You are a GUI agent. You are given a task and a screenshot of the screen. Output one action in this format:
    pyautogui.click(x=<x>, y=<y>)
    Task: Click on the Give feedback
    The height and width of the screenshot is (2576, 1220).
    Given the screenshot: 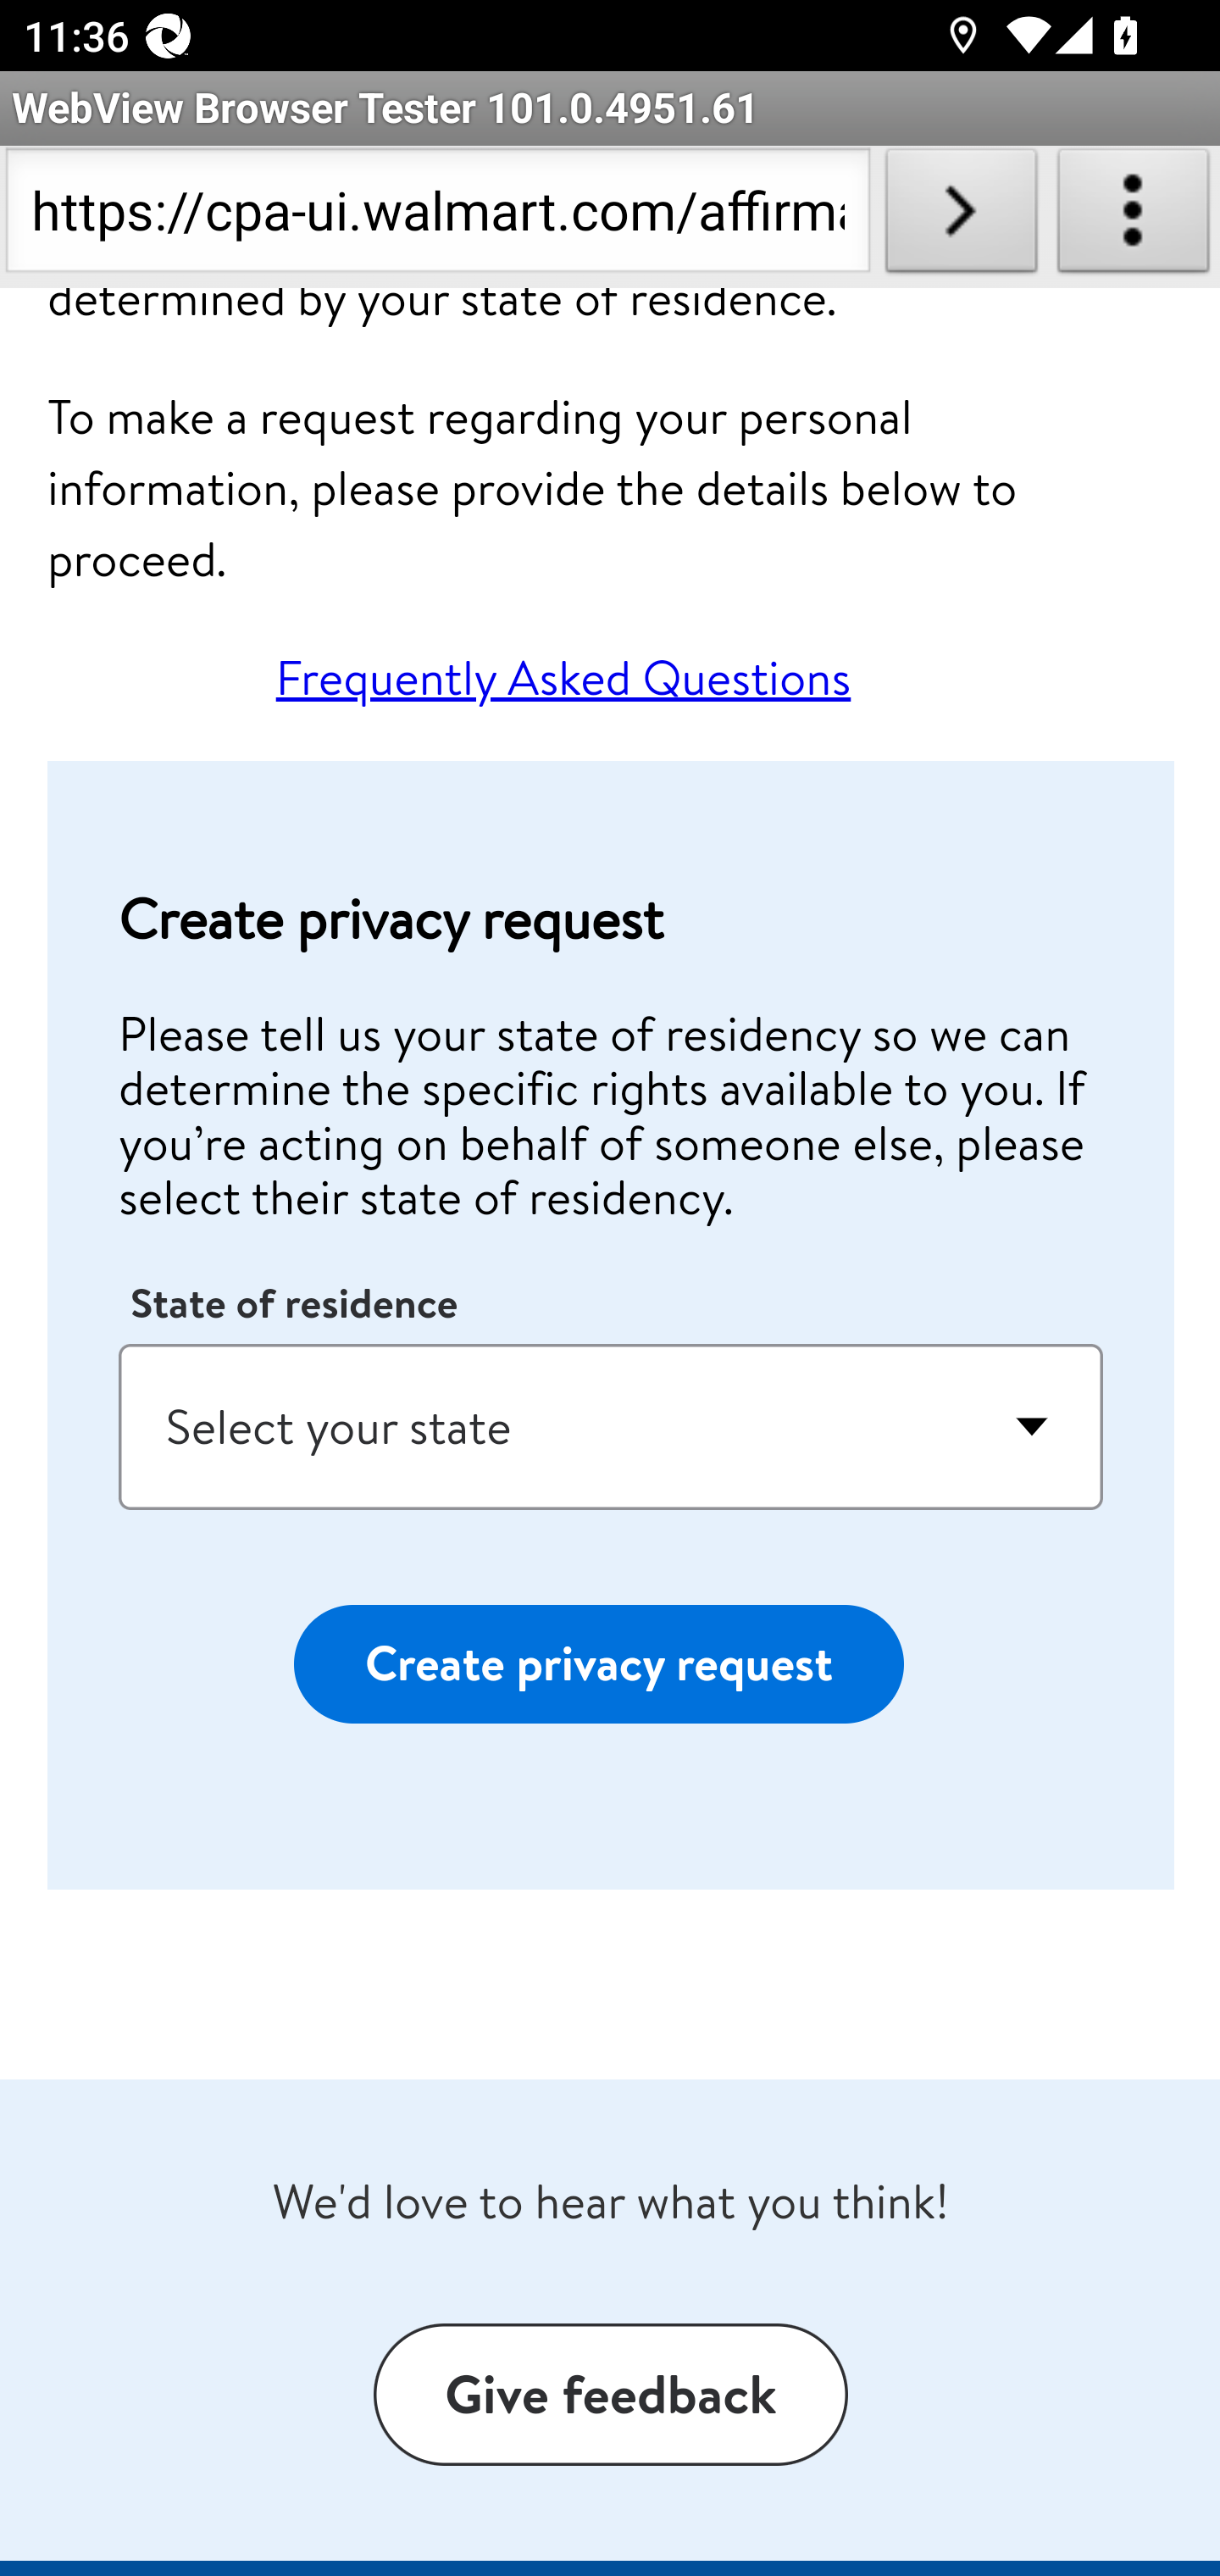 What is the action you would take?
    pyautogui.click(x=610, y=2396)
    